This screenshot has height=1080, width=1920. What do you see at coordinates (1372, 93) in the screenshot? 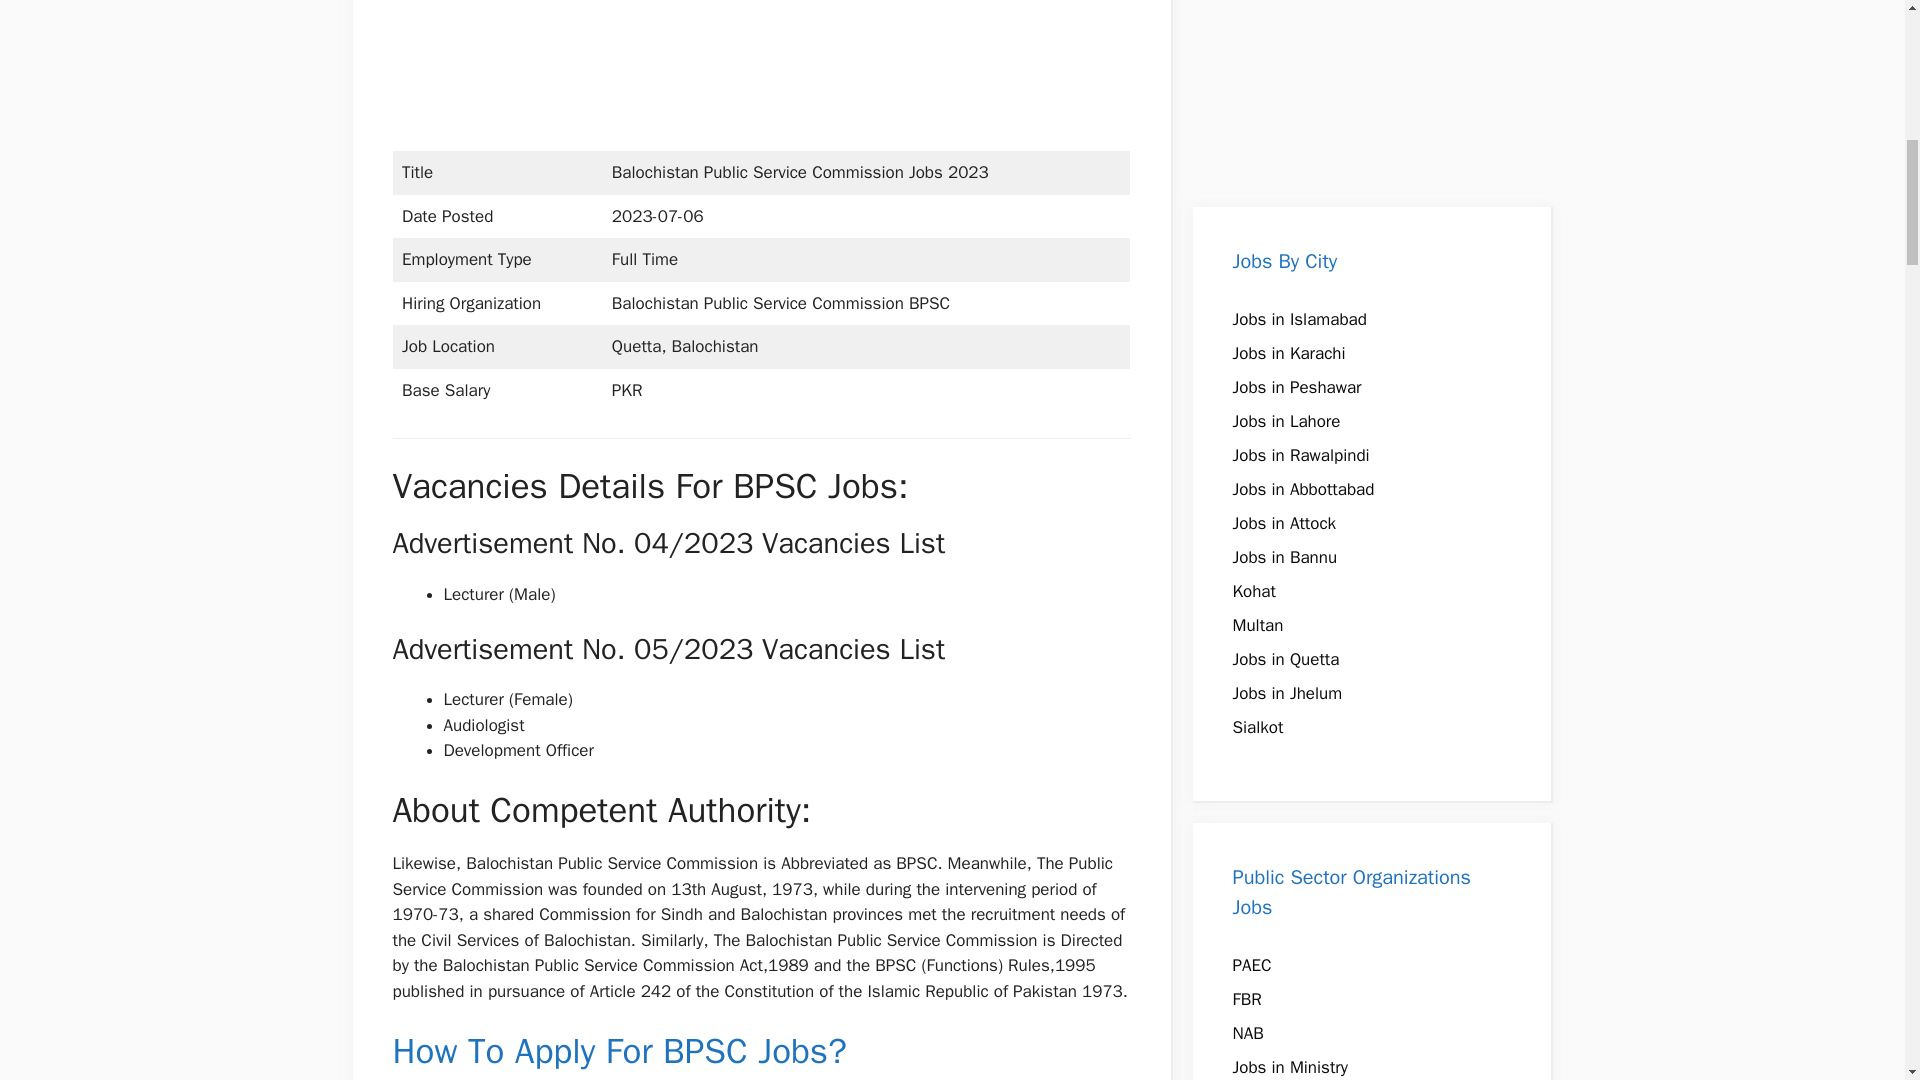
I see `Advertisement` at bounding box center [1372, 93].